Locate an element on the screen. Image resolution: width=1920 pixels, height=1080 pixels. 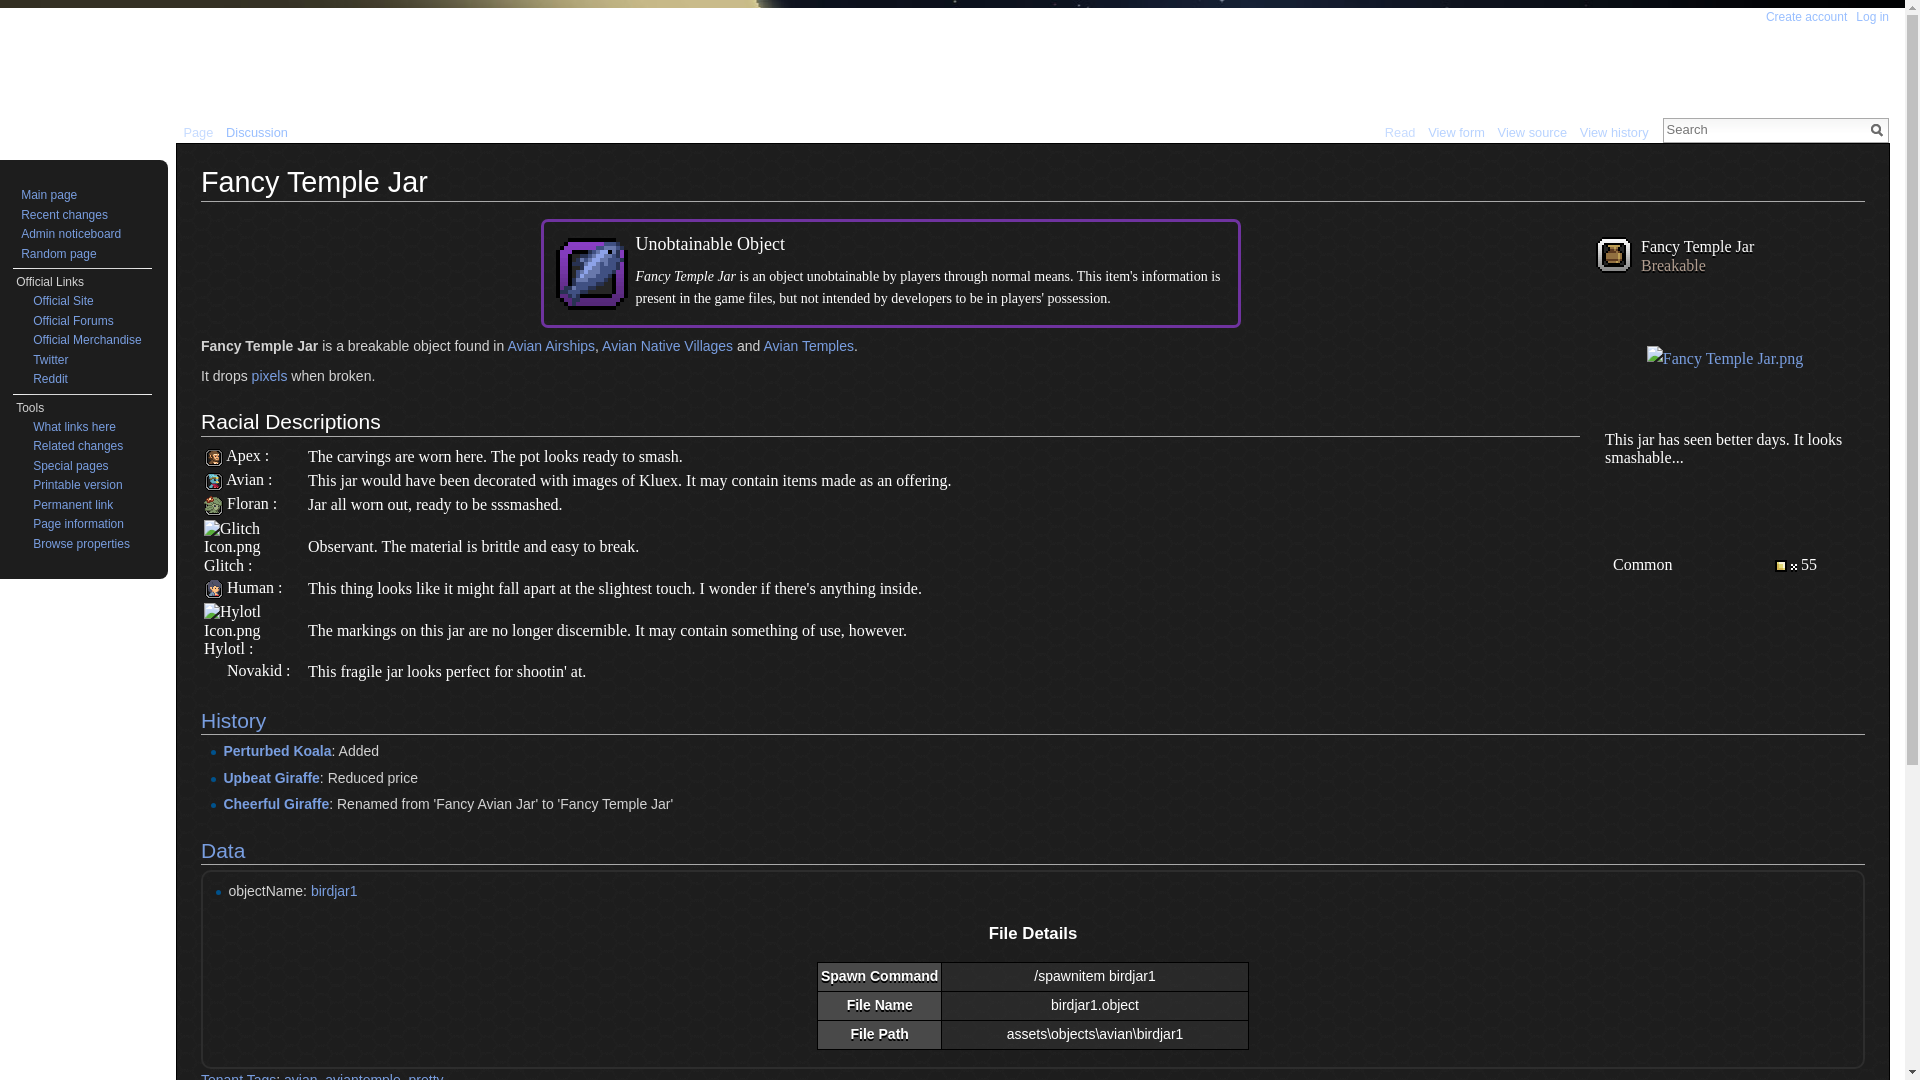
Avian is located at coordinates (212, 479).